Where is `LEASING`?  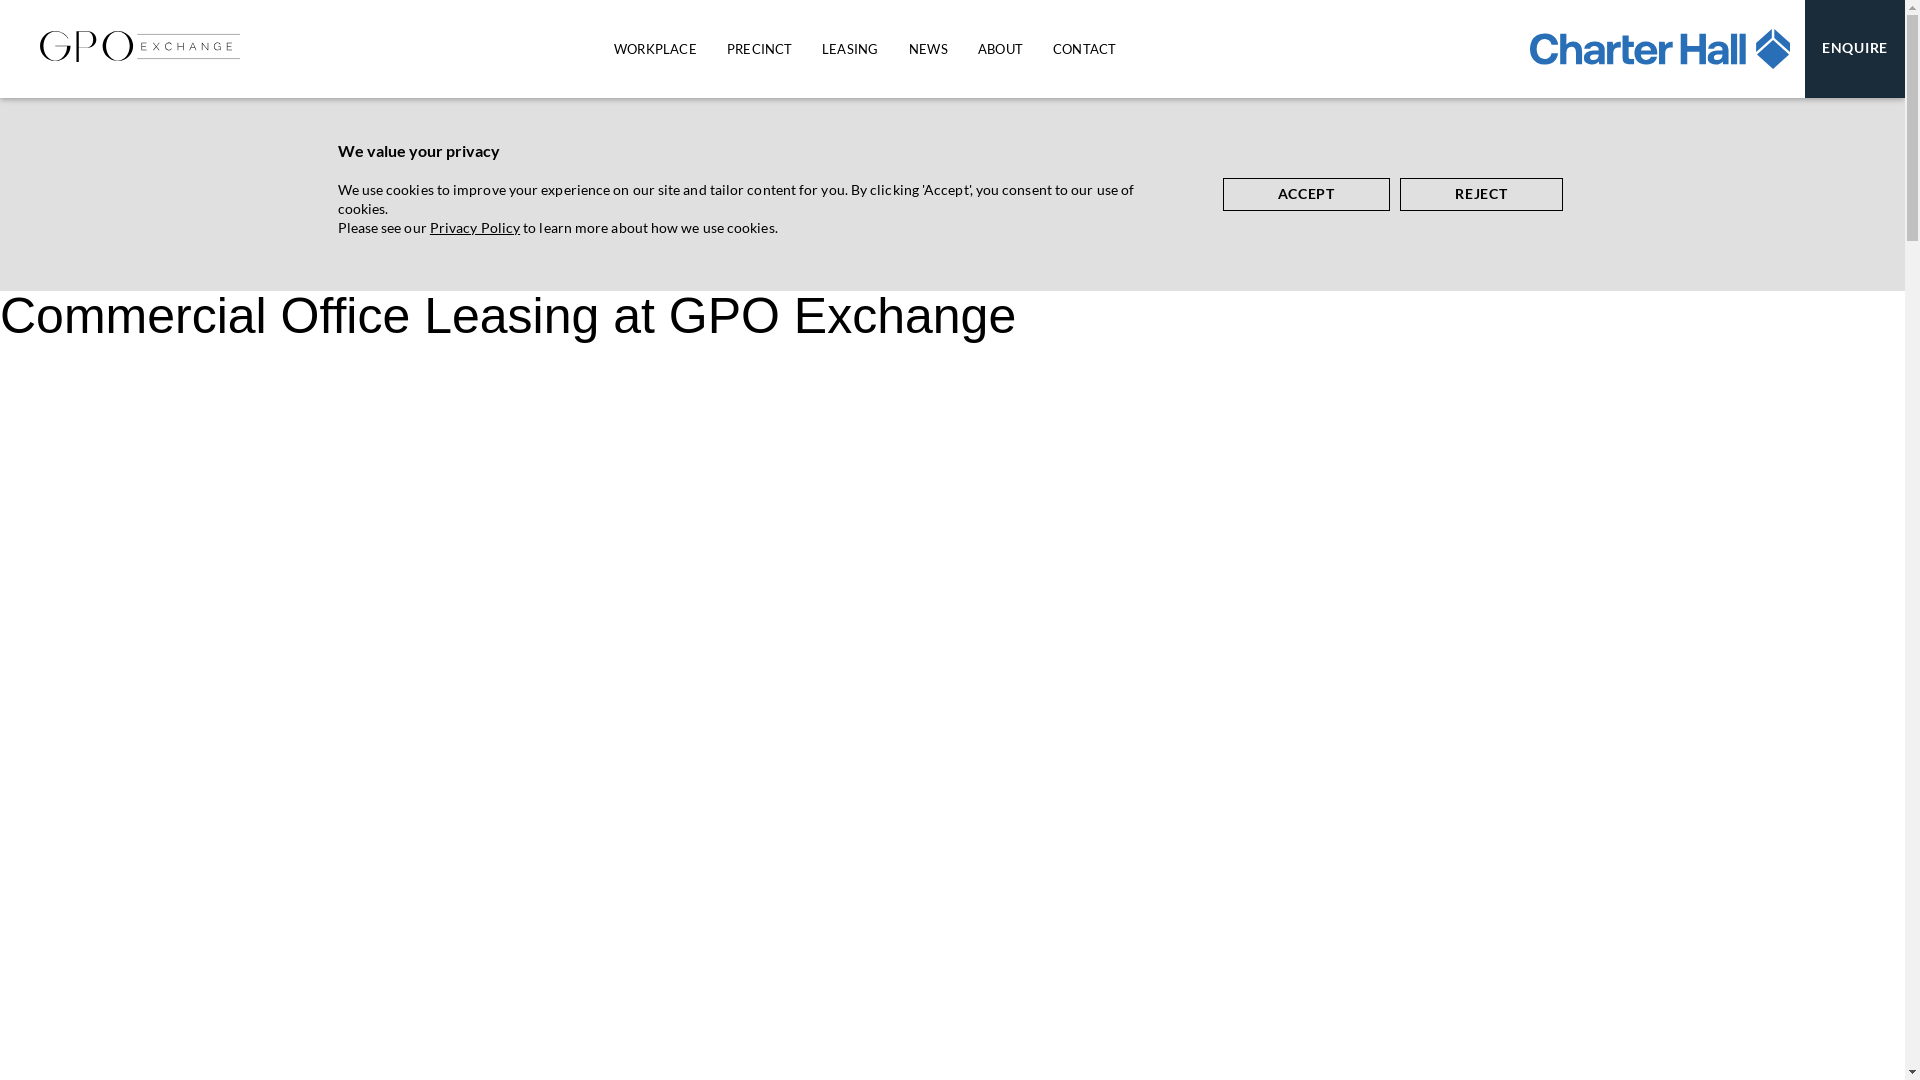
LEASING is located at coordinates (850, 49).